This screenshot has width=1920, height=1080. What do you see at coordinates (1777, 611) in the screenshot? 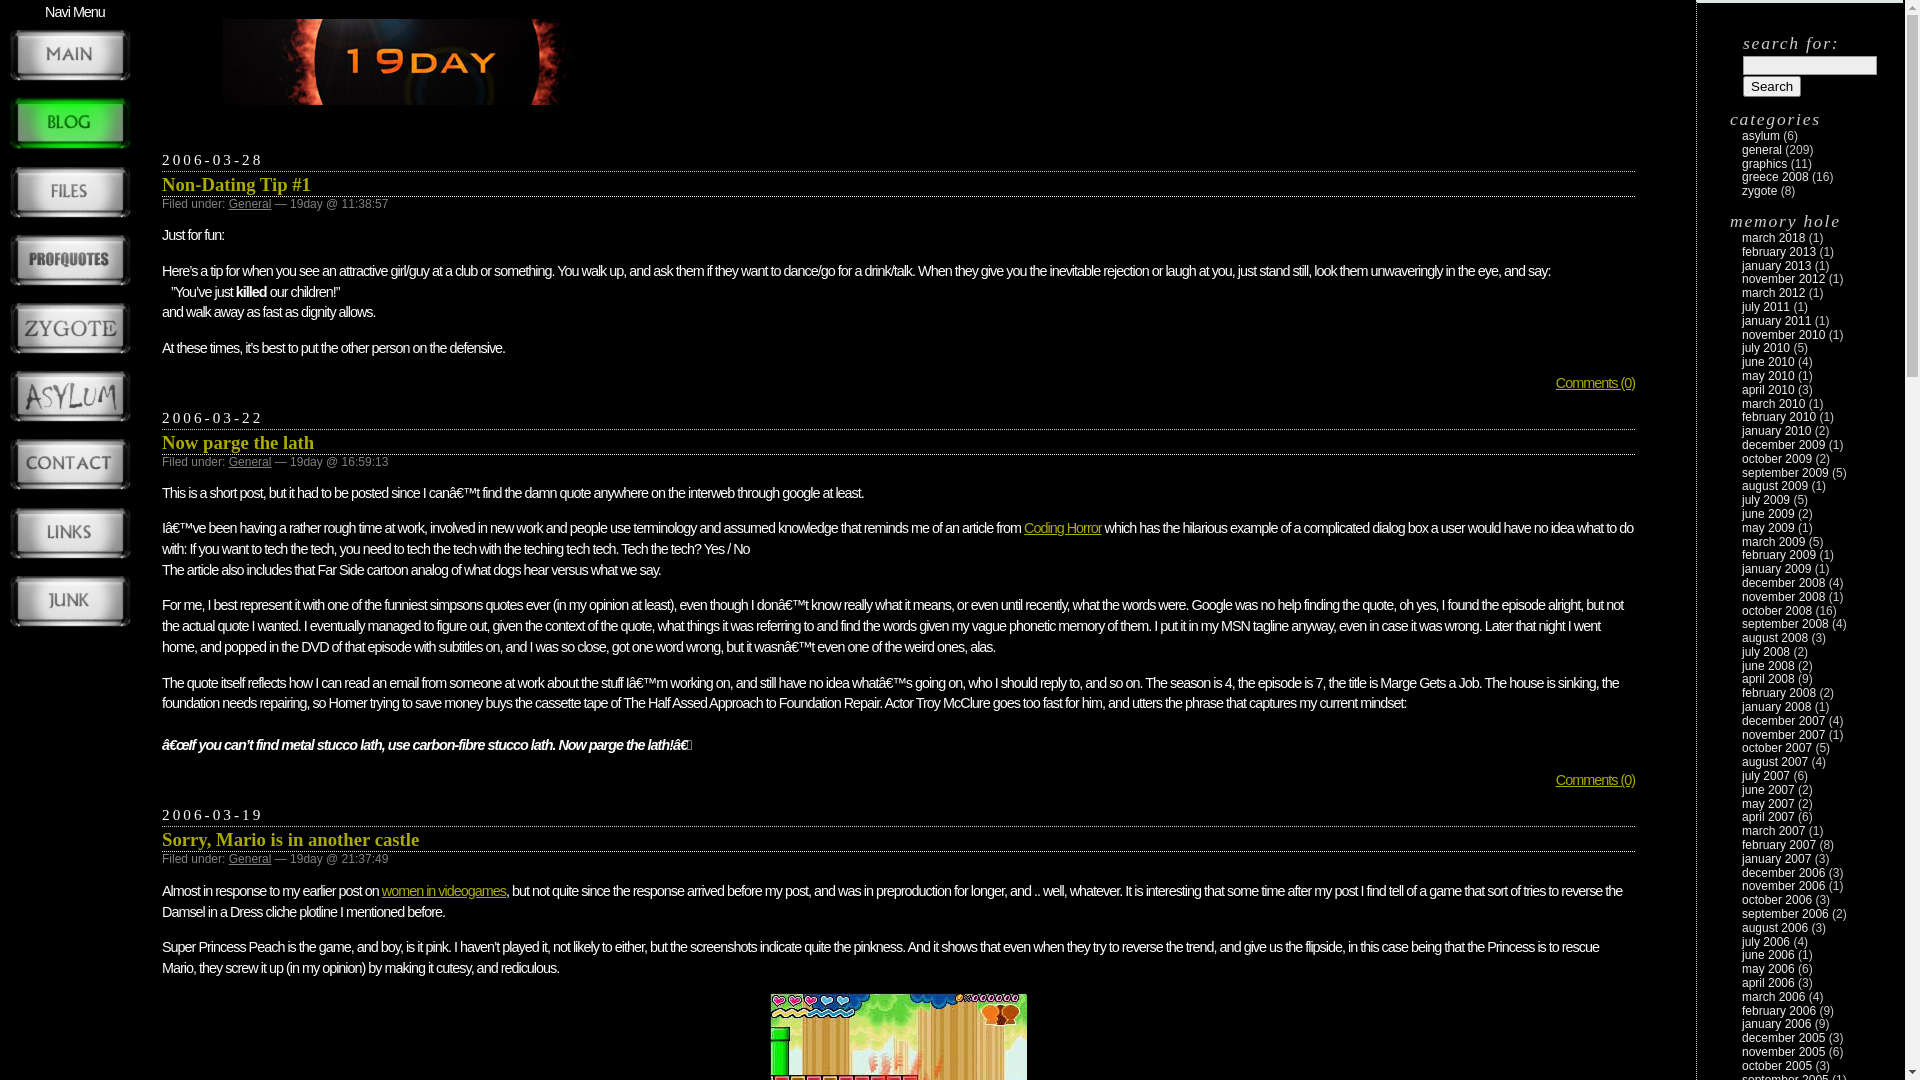
I see `october 2008` at bounding box center [1777, 611].